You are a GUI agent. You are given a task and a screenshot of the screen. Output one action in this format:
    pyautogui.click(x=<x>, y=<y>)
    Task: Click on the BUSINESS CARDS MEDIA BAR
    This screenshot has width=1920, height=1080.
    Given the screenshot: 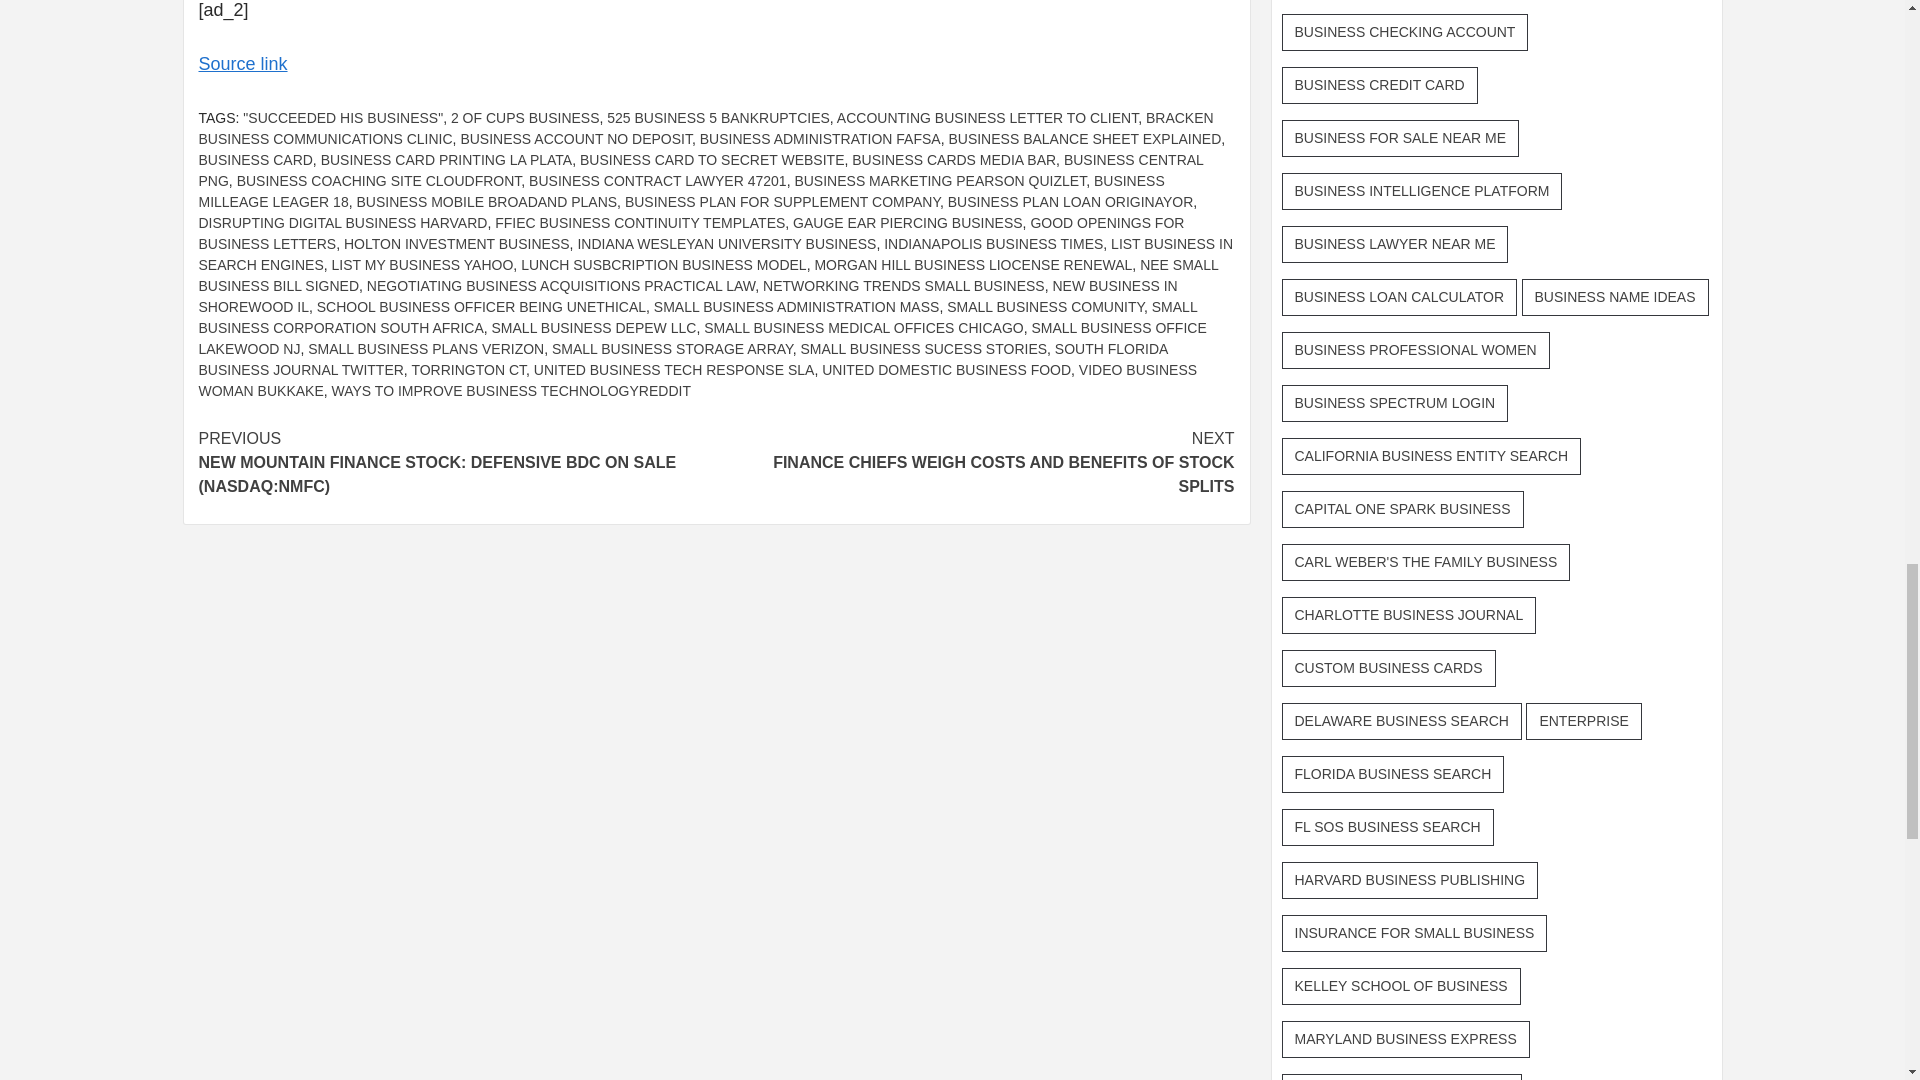 What is the action you would take?
    pyautogui.click(x=954, y=160)
    